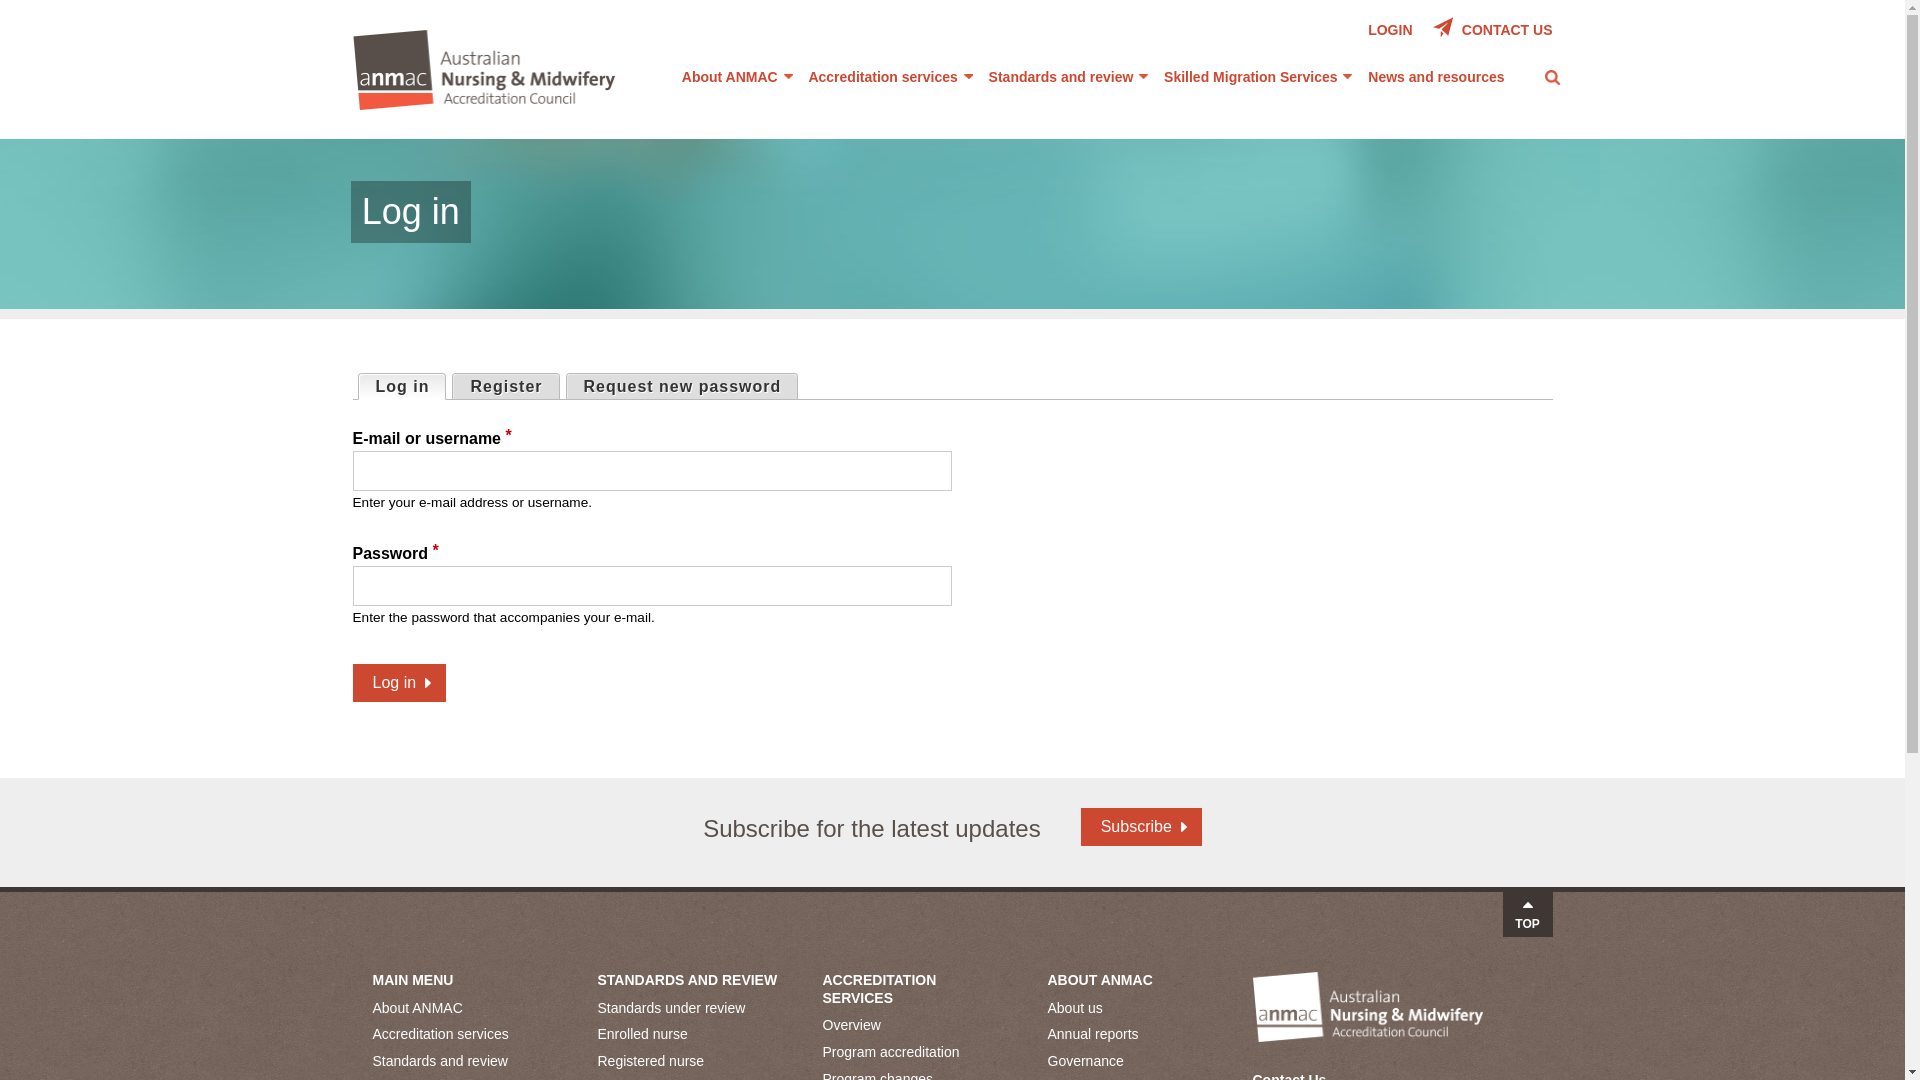 The image size is (1920, 1080). Describe the element at coordinates (1140, 1008) in the screenshot. I see `About us` at that location.